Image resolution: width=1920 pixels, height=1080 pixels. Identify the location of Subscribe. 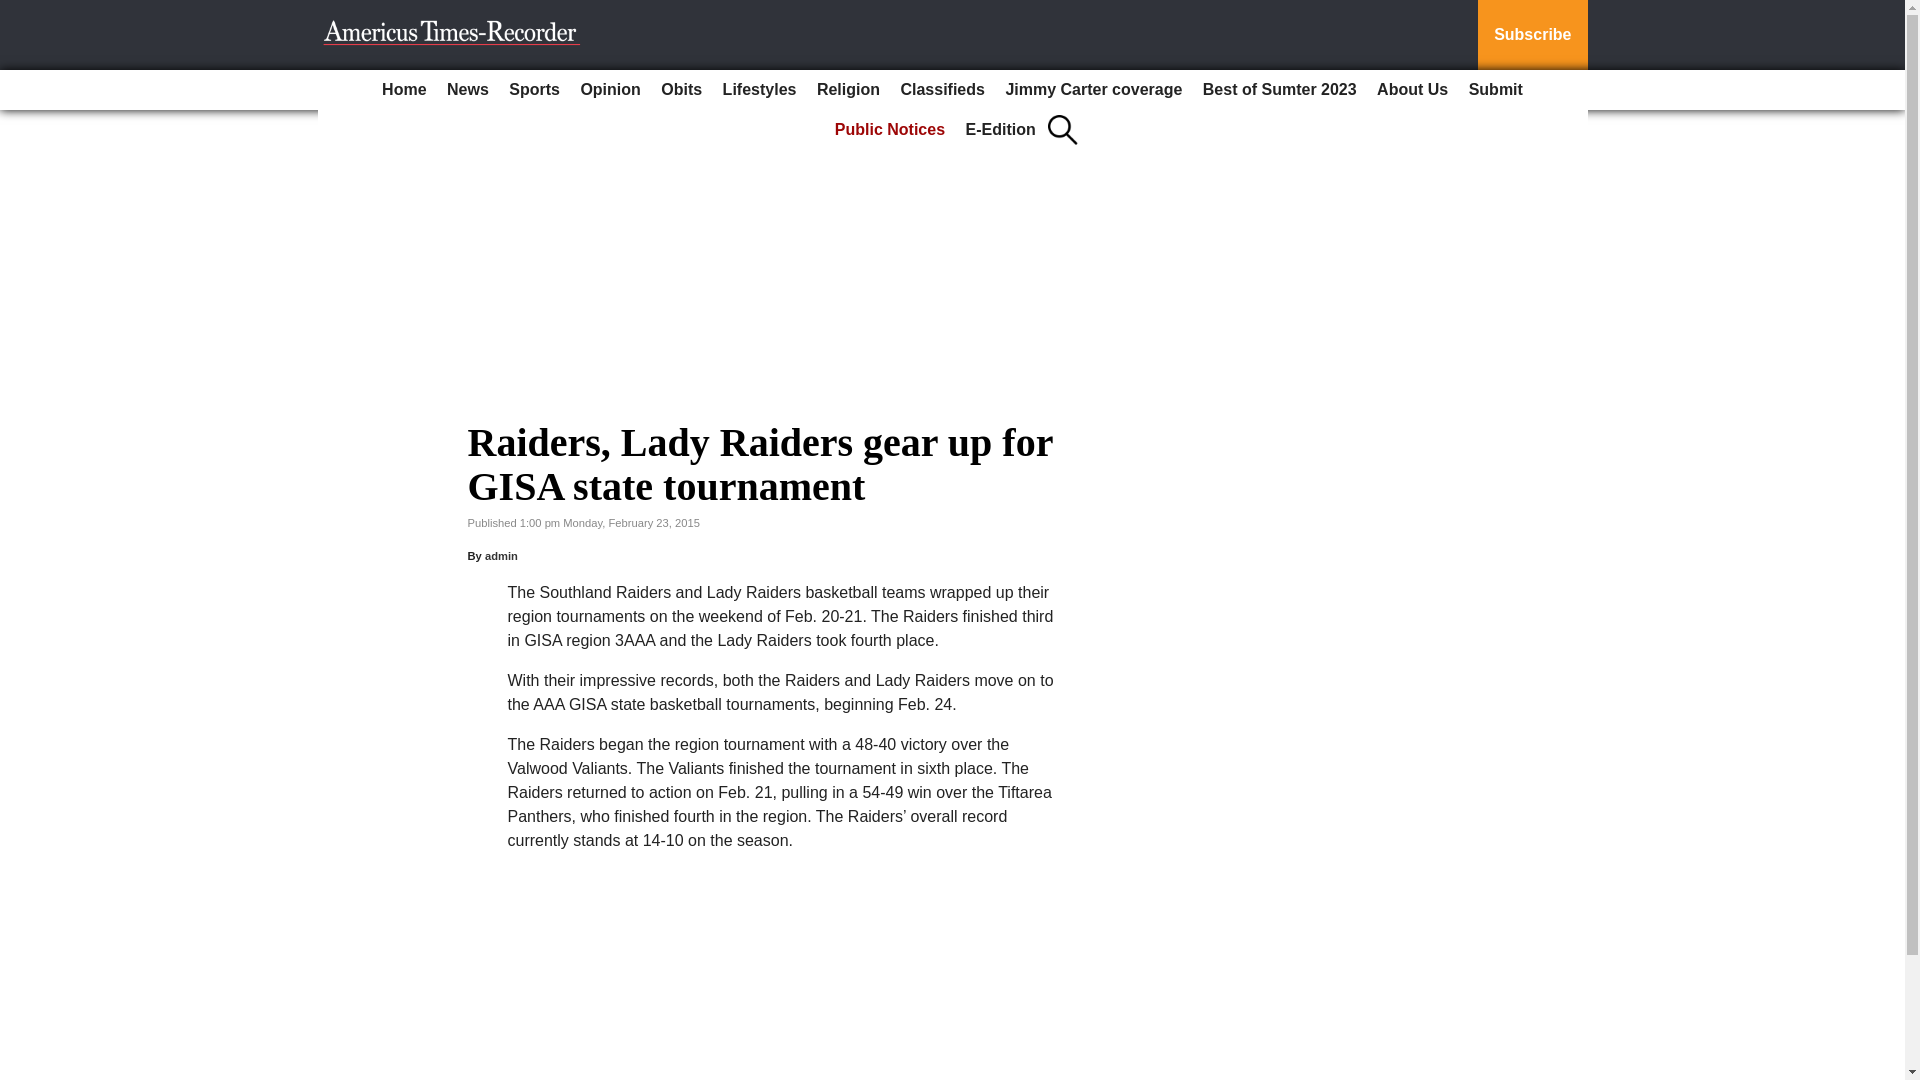
(1532, 35).